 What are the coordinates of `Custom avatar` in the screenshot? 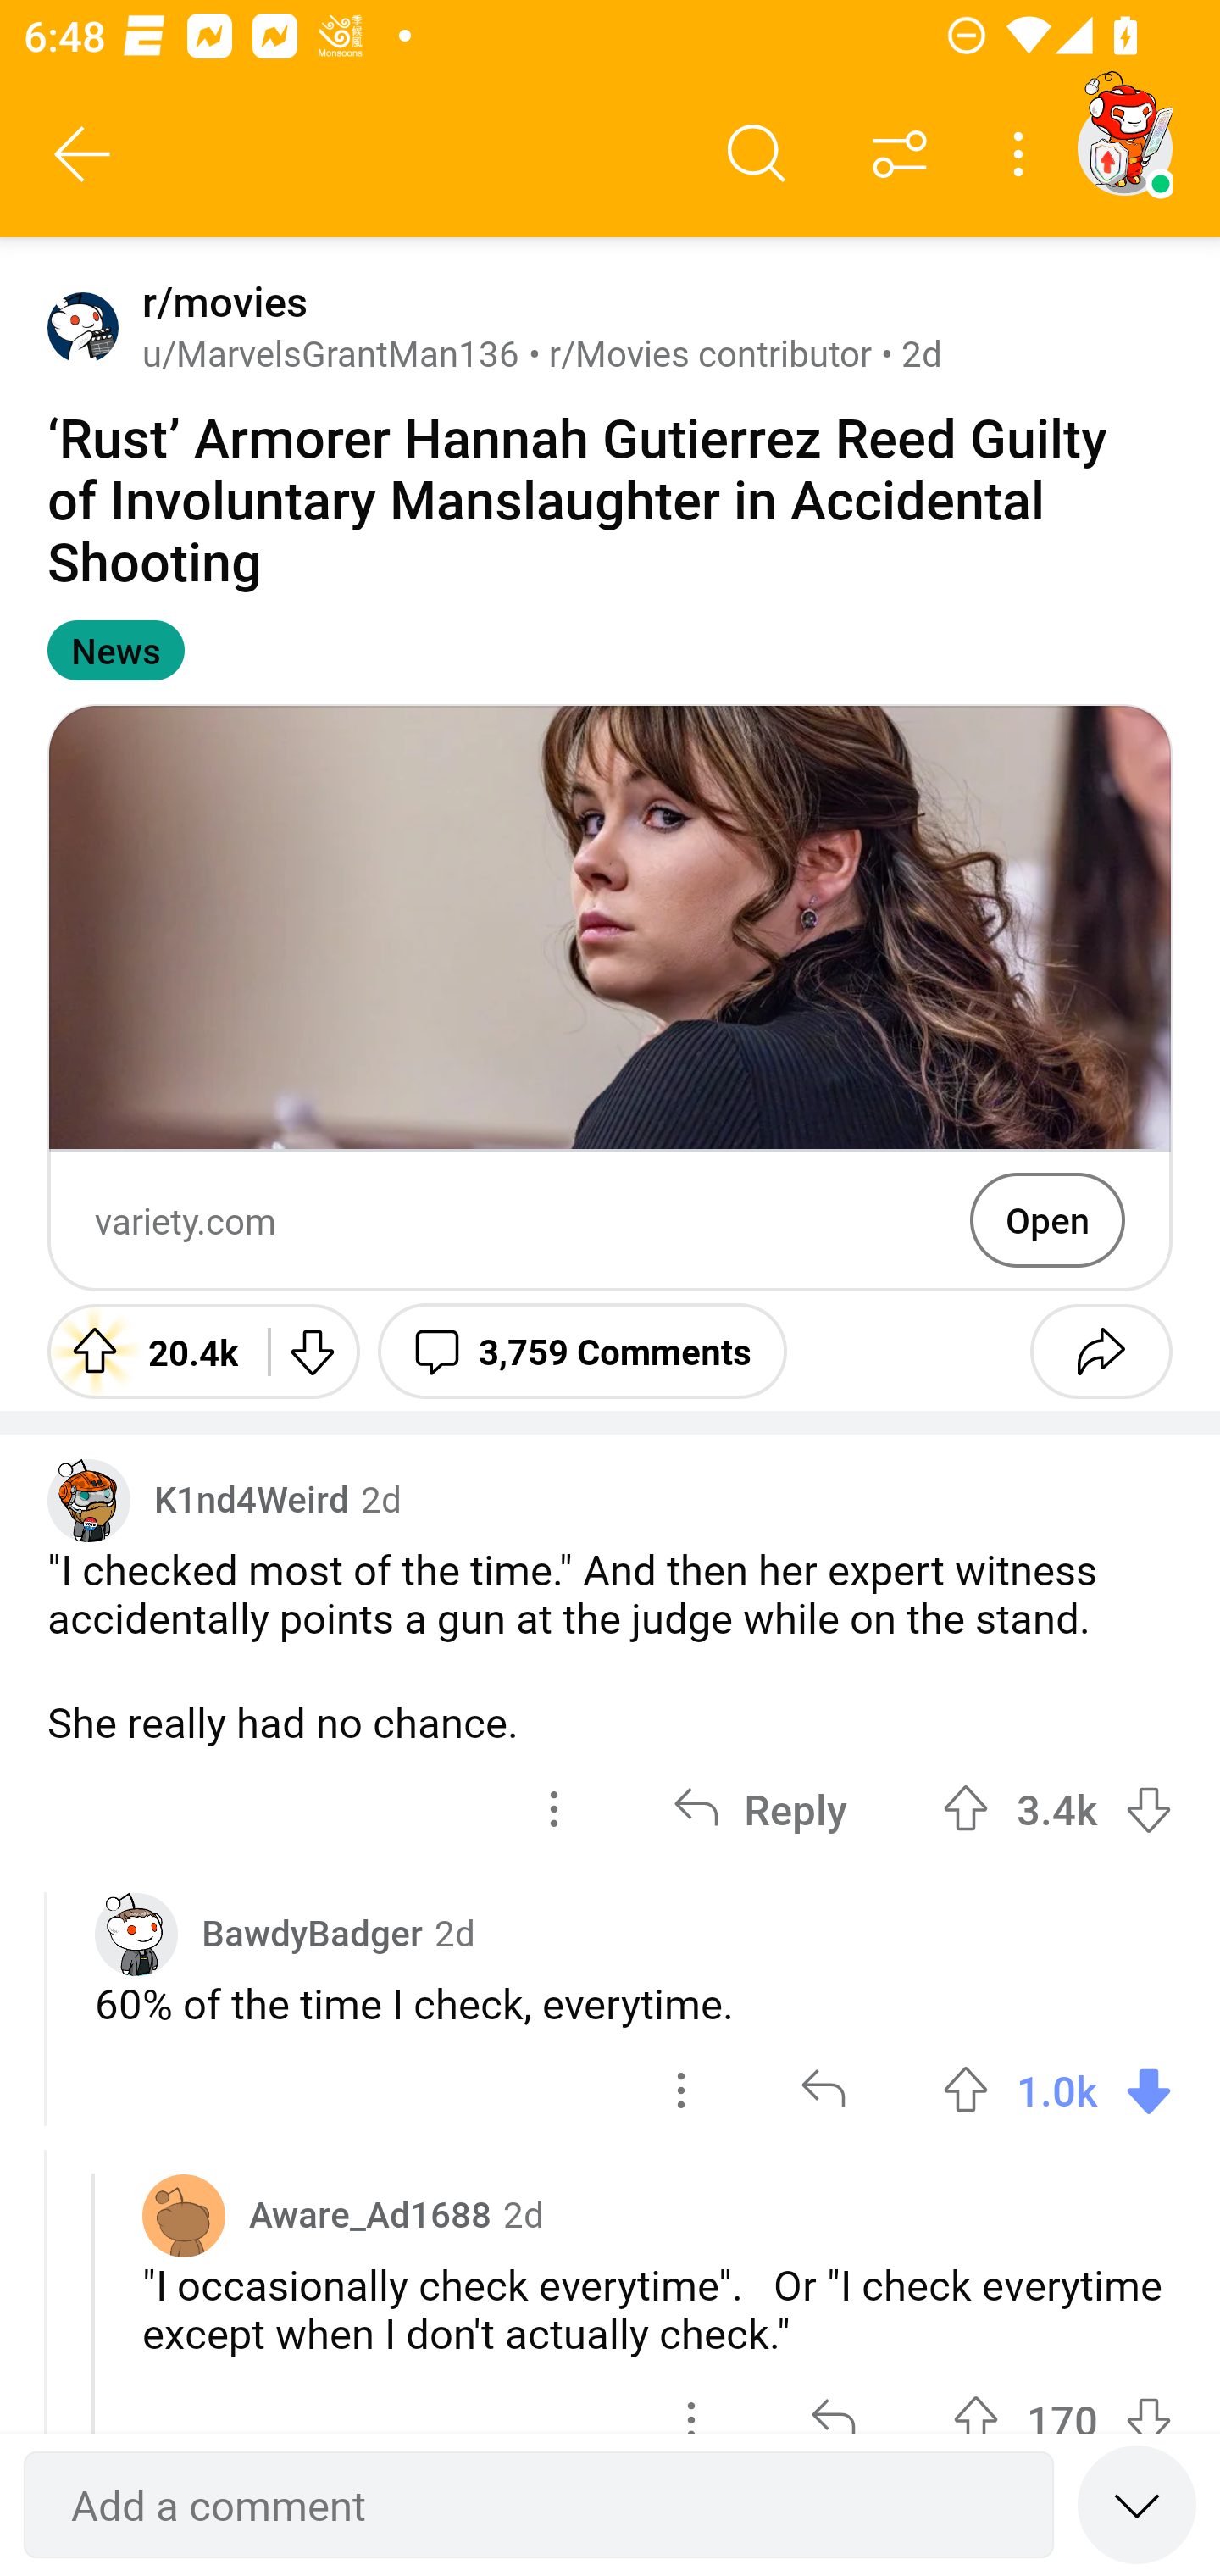 It's located at (89, 1498).